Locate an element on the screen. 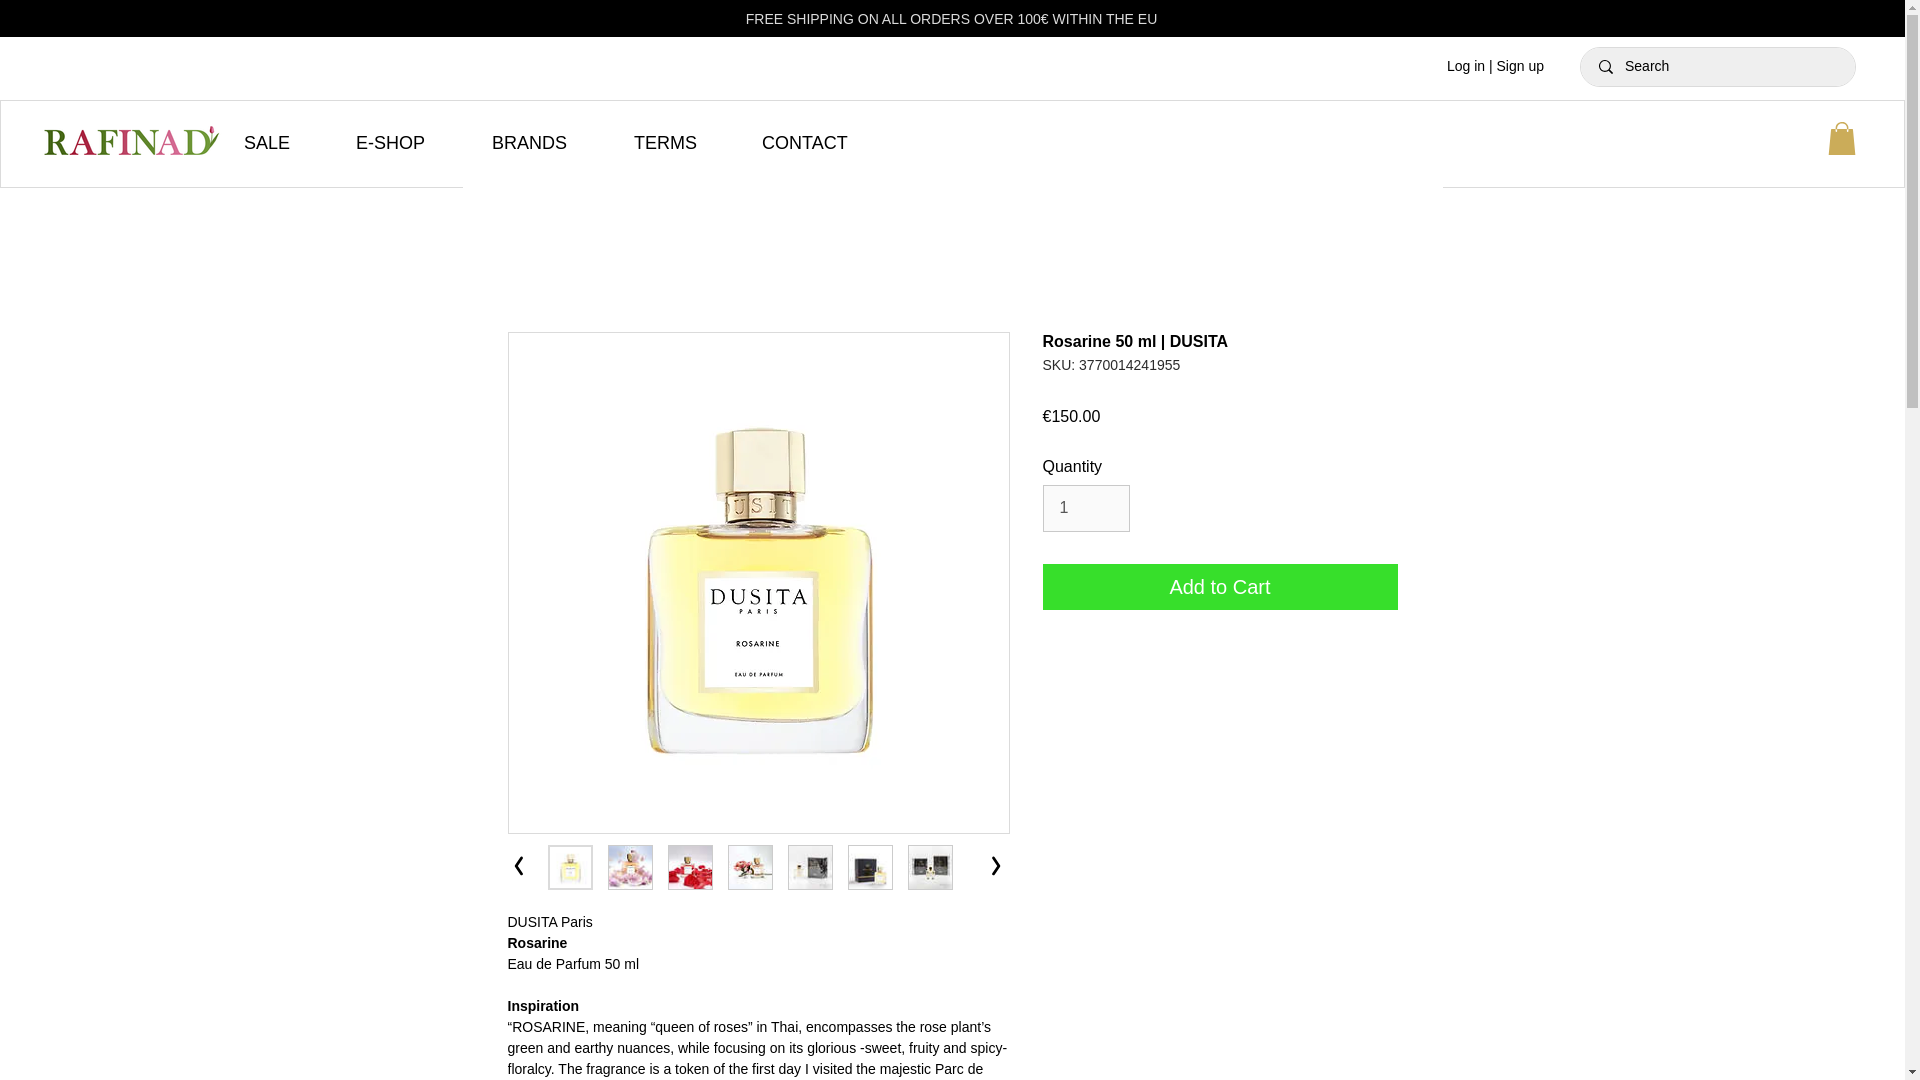  E-SHOP is located at coordinates (408, 143).